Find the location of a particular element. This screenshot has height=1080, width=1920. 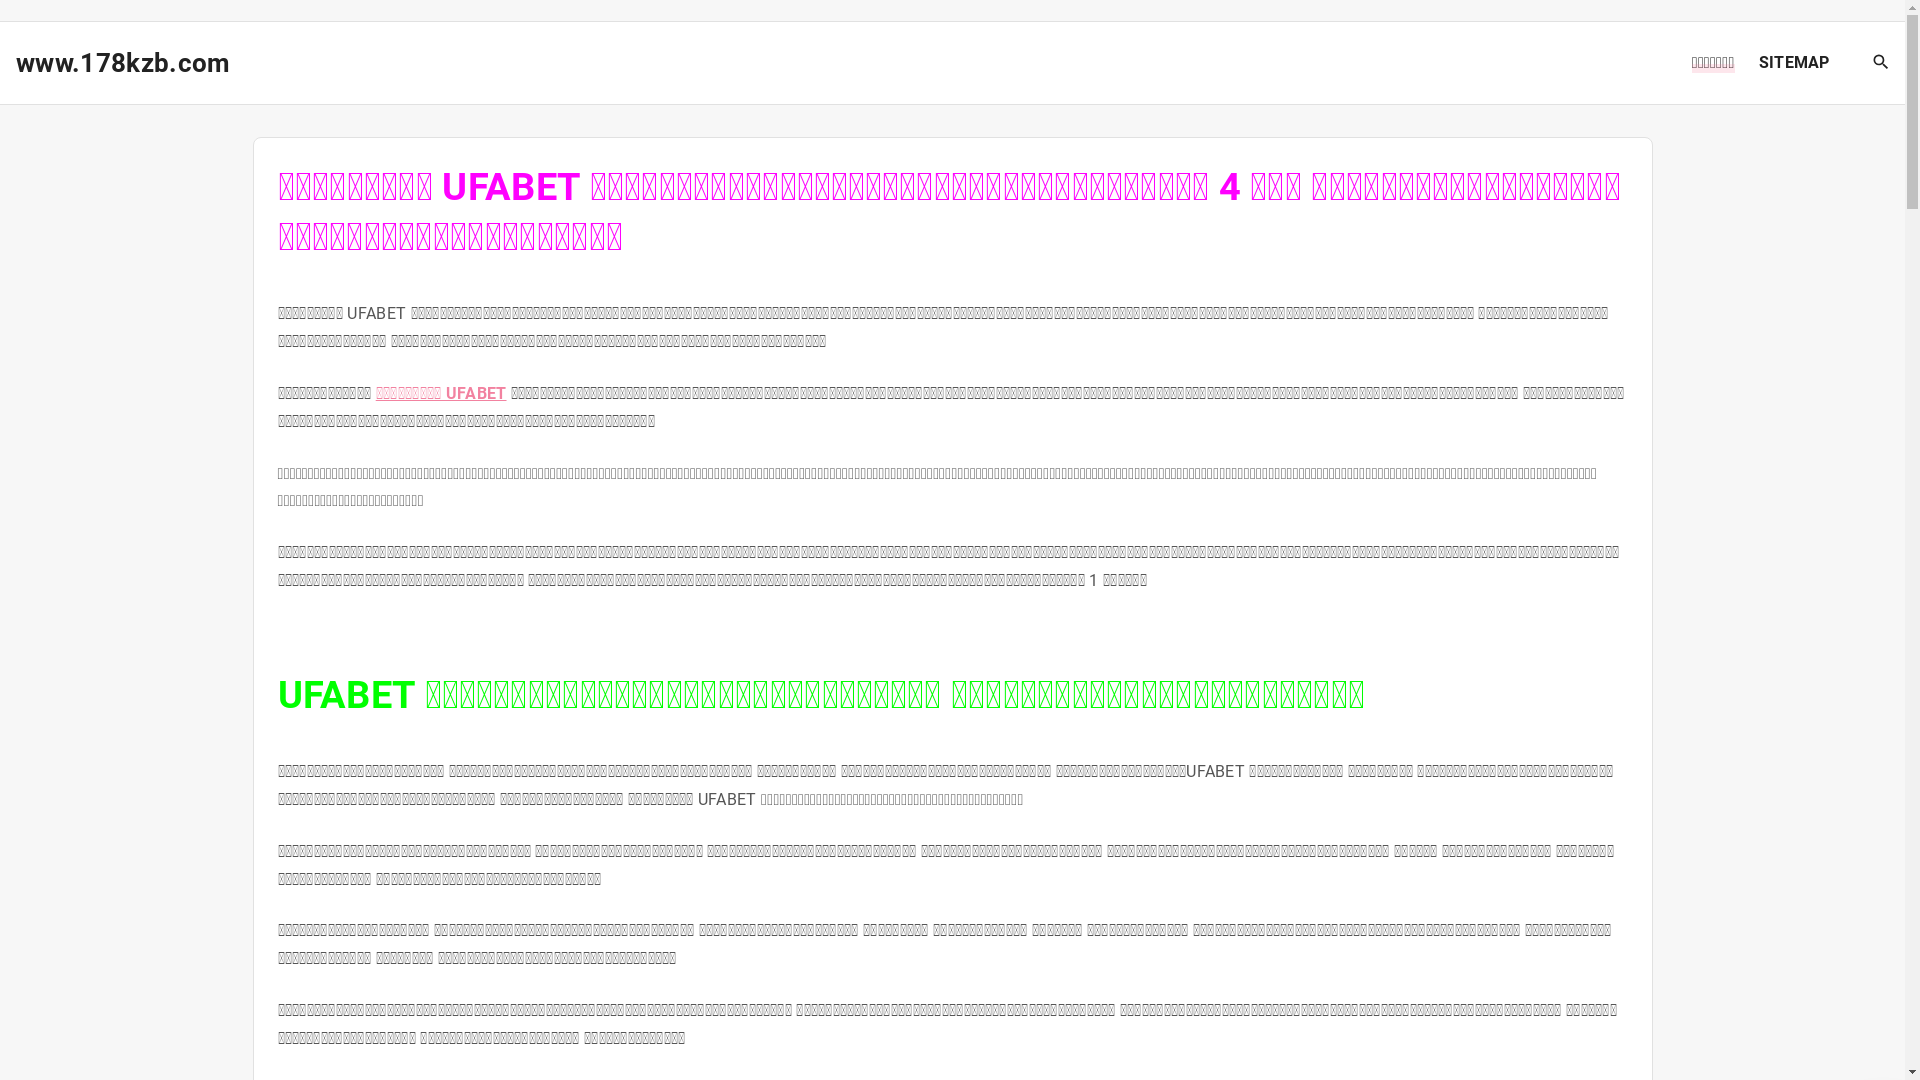

SITEMAP is located at coordinates (1794, 63).